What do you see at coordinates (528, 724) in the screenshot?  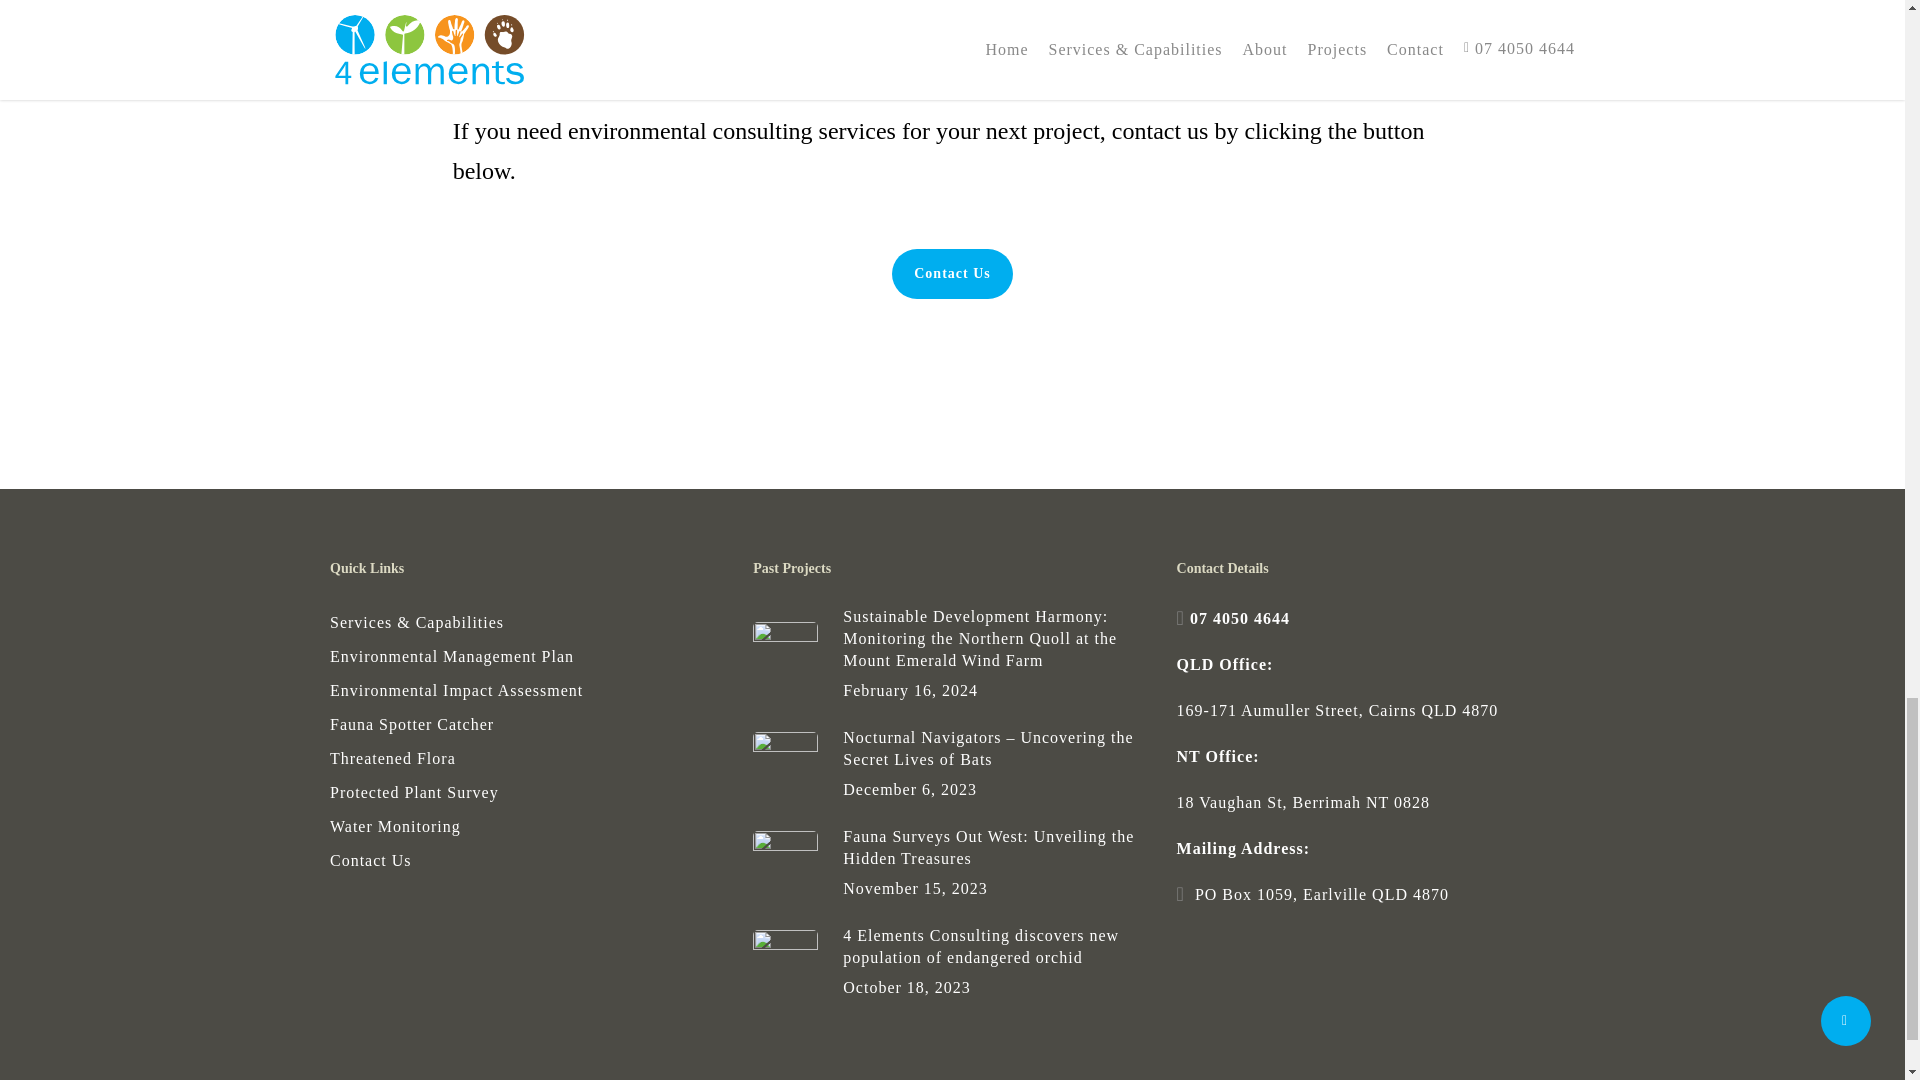 I see `Fauna Spotter Catcher` at bounding box center [528, 724].